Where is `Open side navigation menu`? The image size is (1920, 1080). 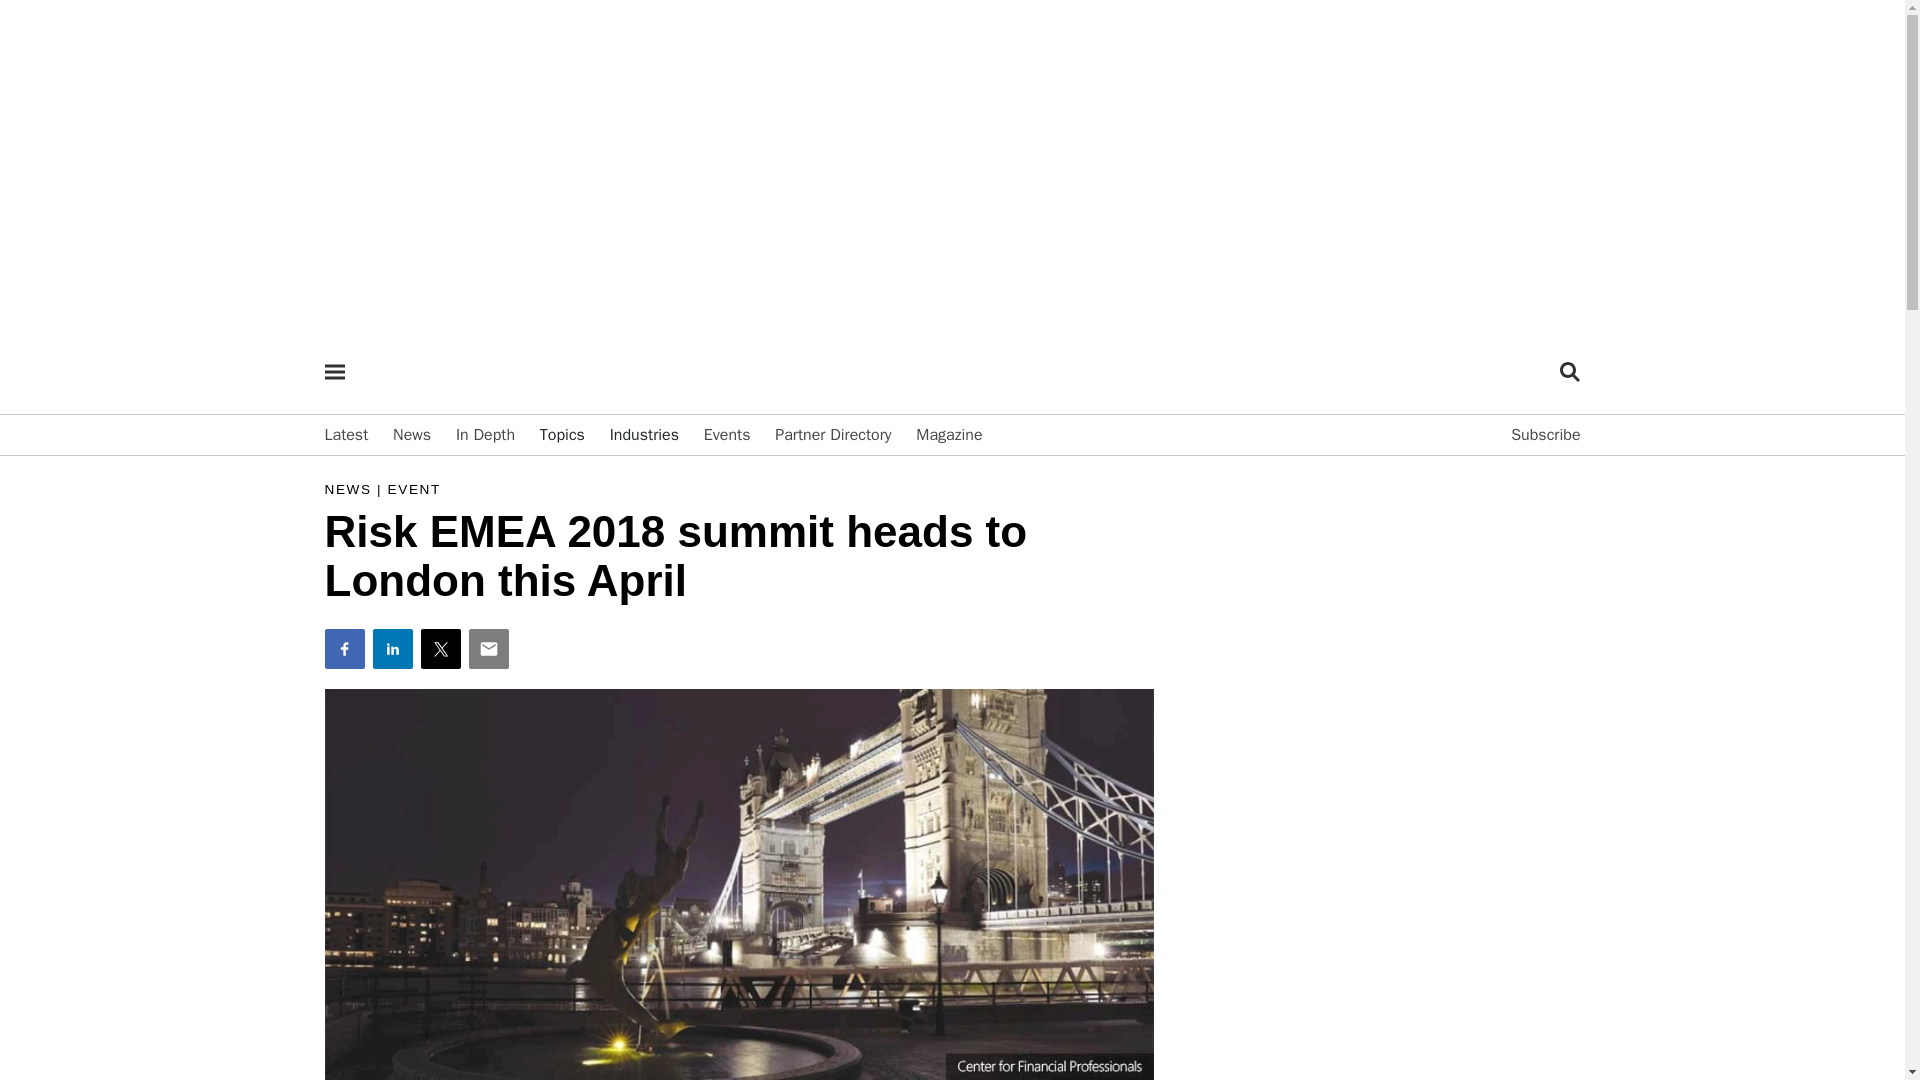
Open side navigation menu is located at coordinates (334, 372).